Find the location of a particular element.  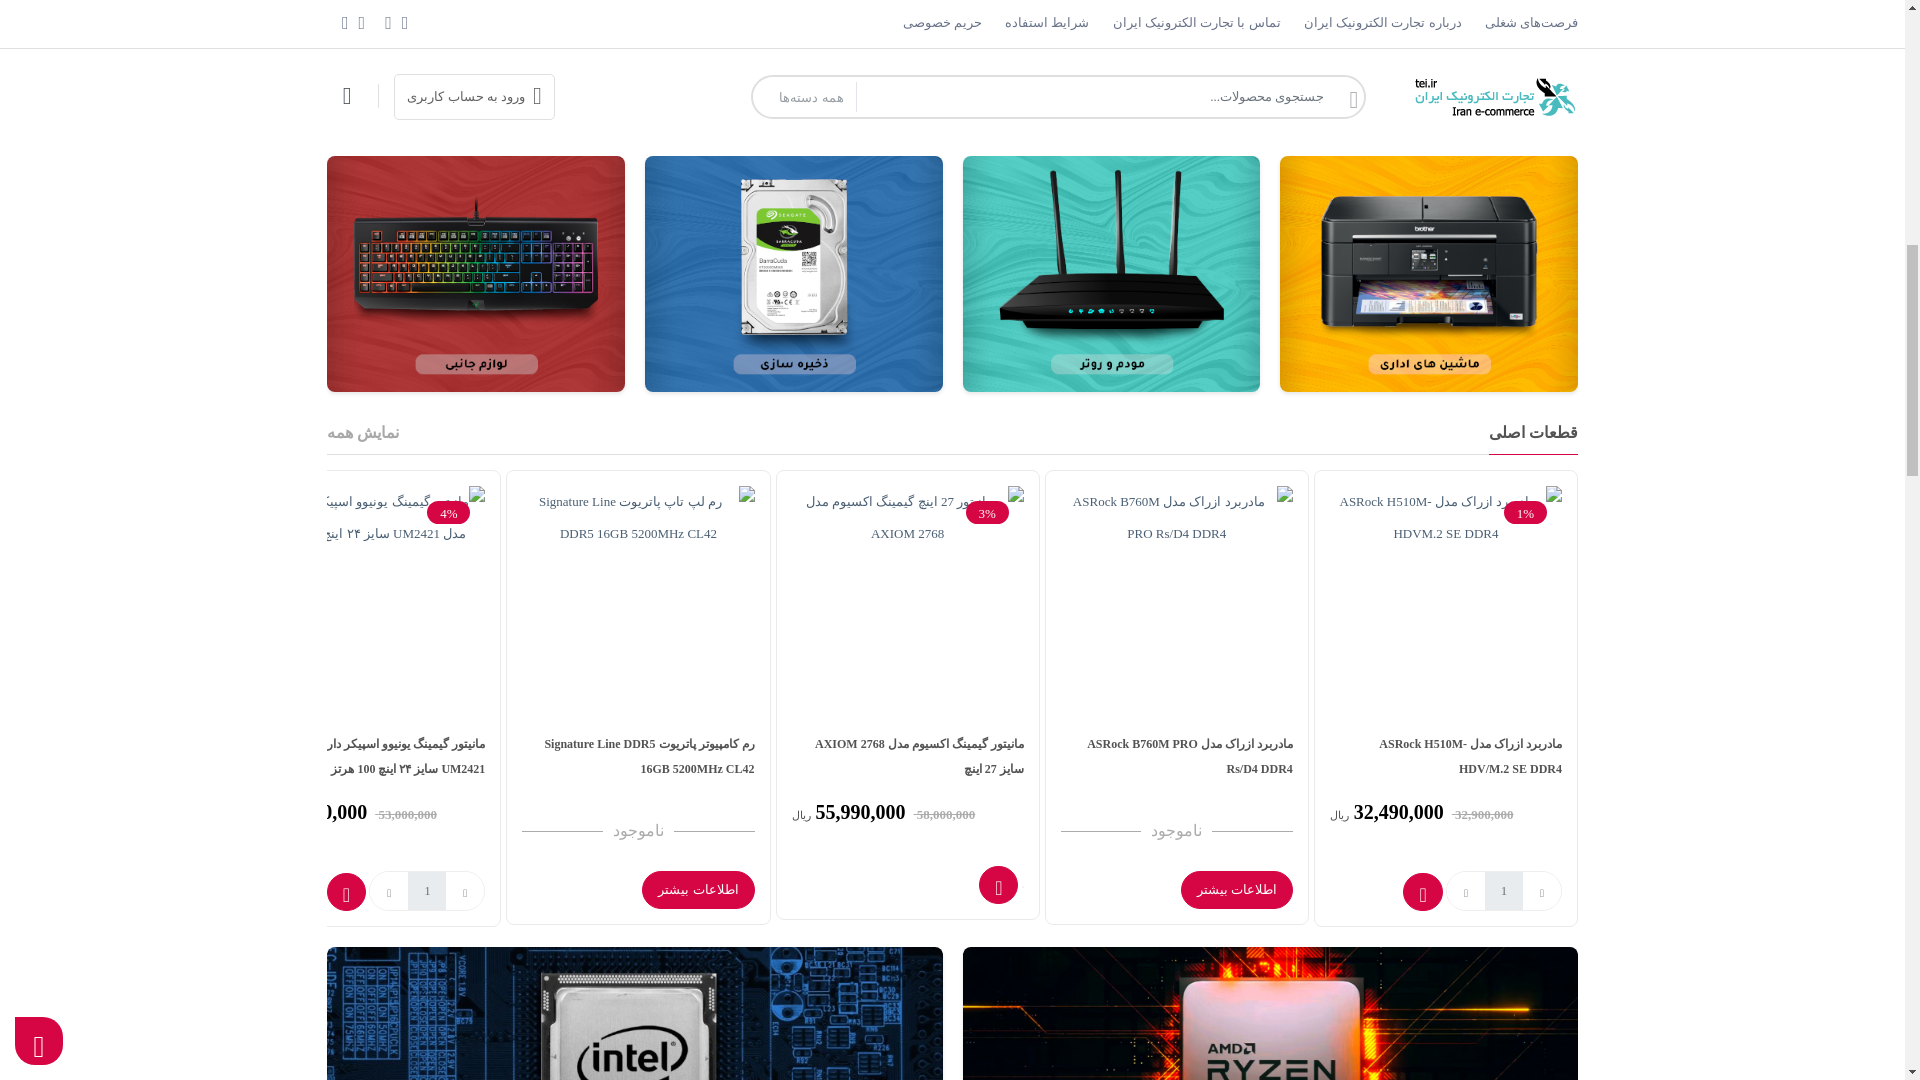

Laptop Lenovo Ideapad 1 Ryzen 3 7320U 8GB 256GB FHD is located at coordinates (1446, 22).